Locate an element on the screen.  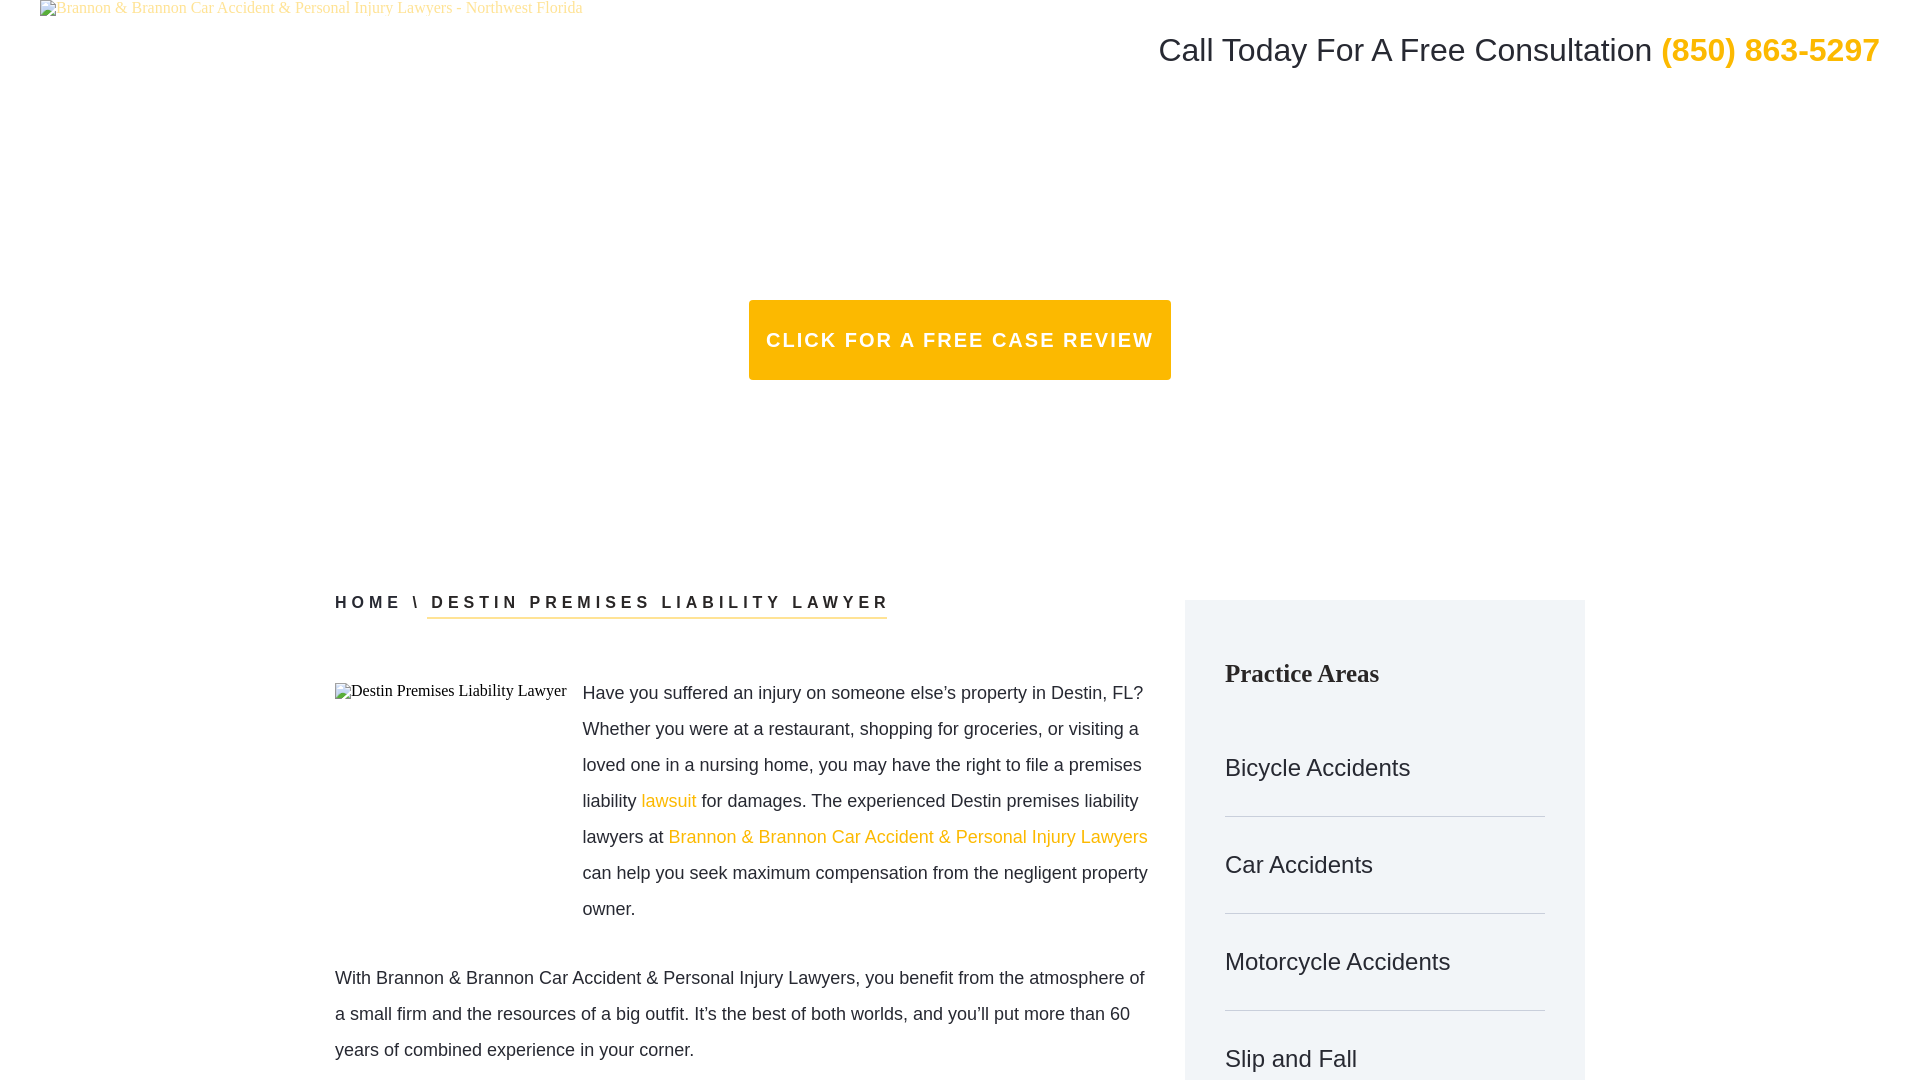
CLICK FOR A FREE CASE REVIEW is located at coordinates (960, 340).